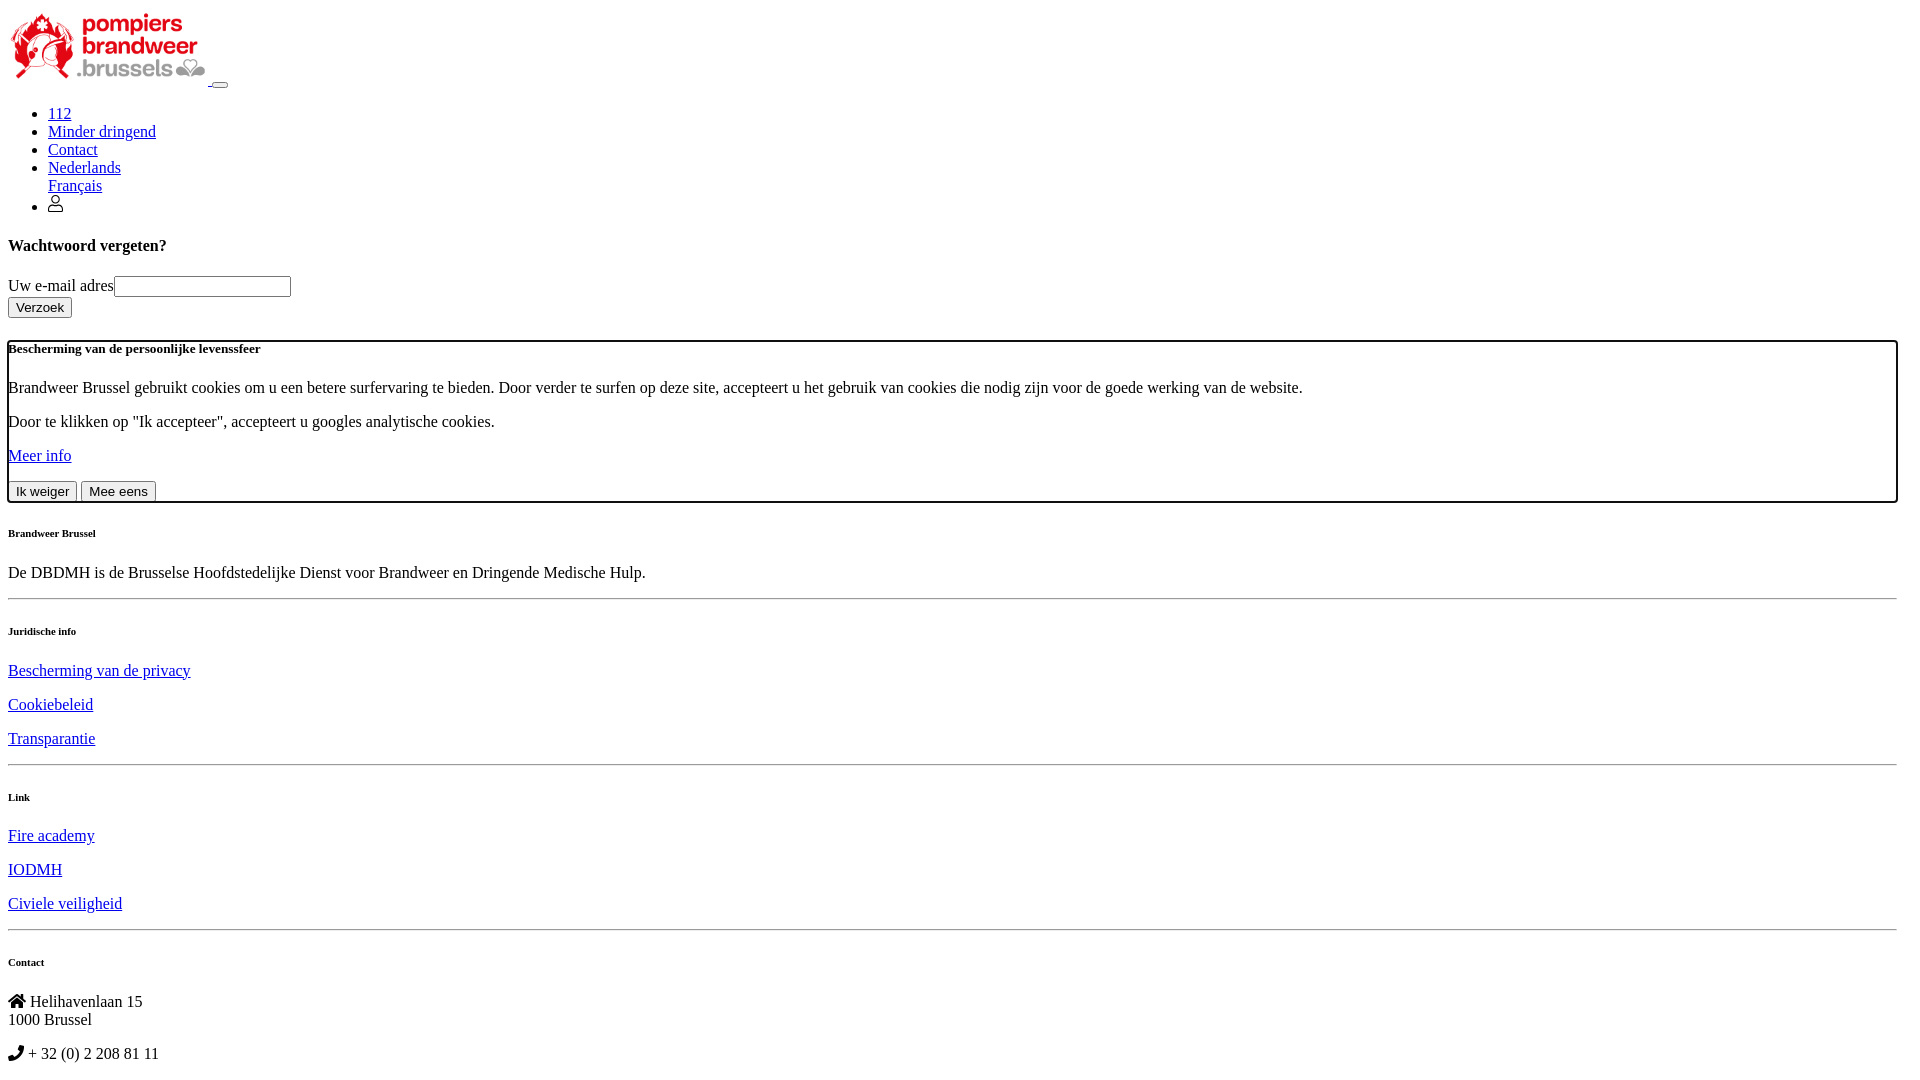 The width and height of the screenshot is (1920, 1080). What do you see at coordinates (52, 836) in the screenshot?
I see `Fire academy` at bounding box center [52, 836].